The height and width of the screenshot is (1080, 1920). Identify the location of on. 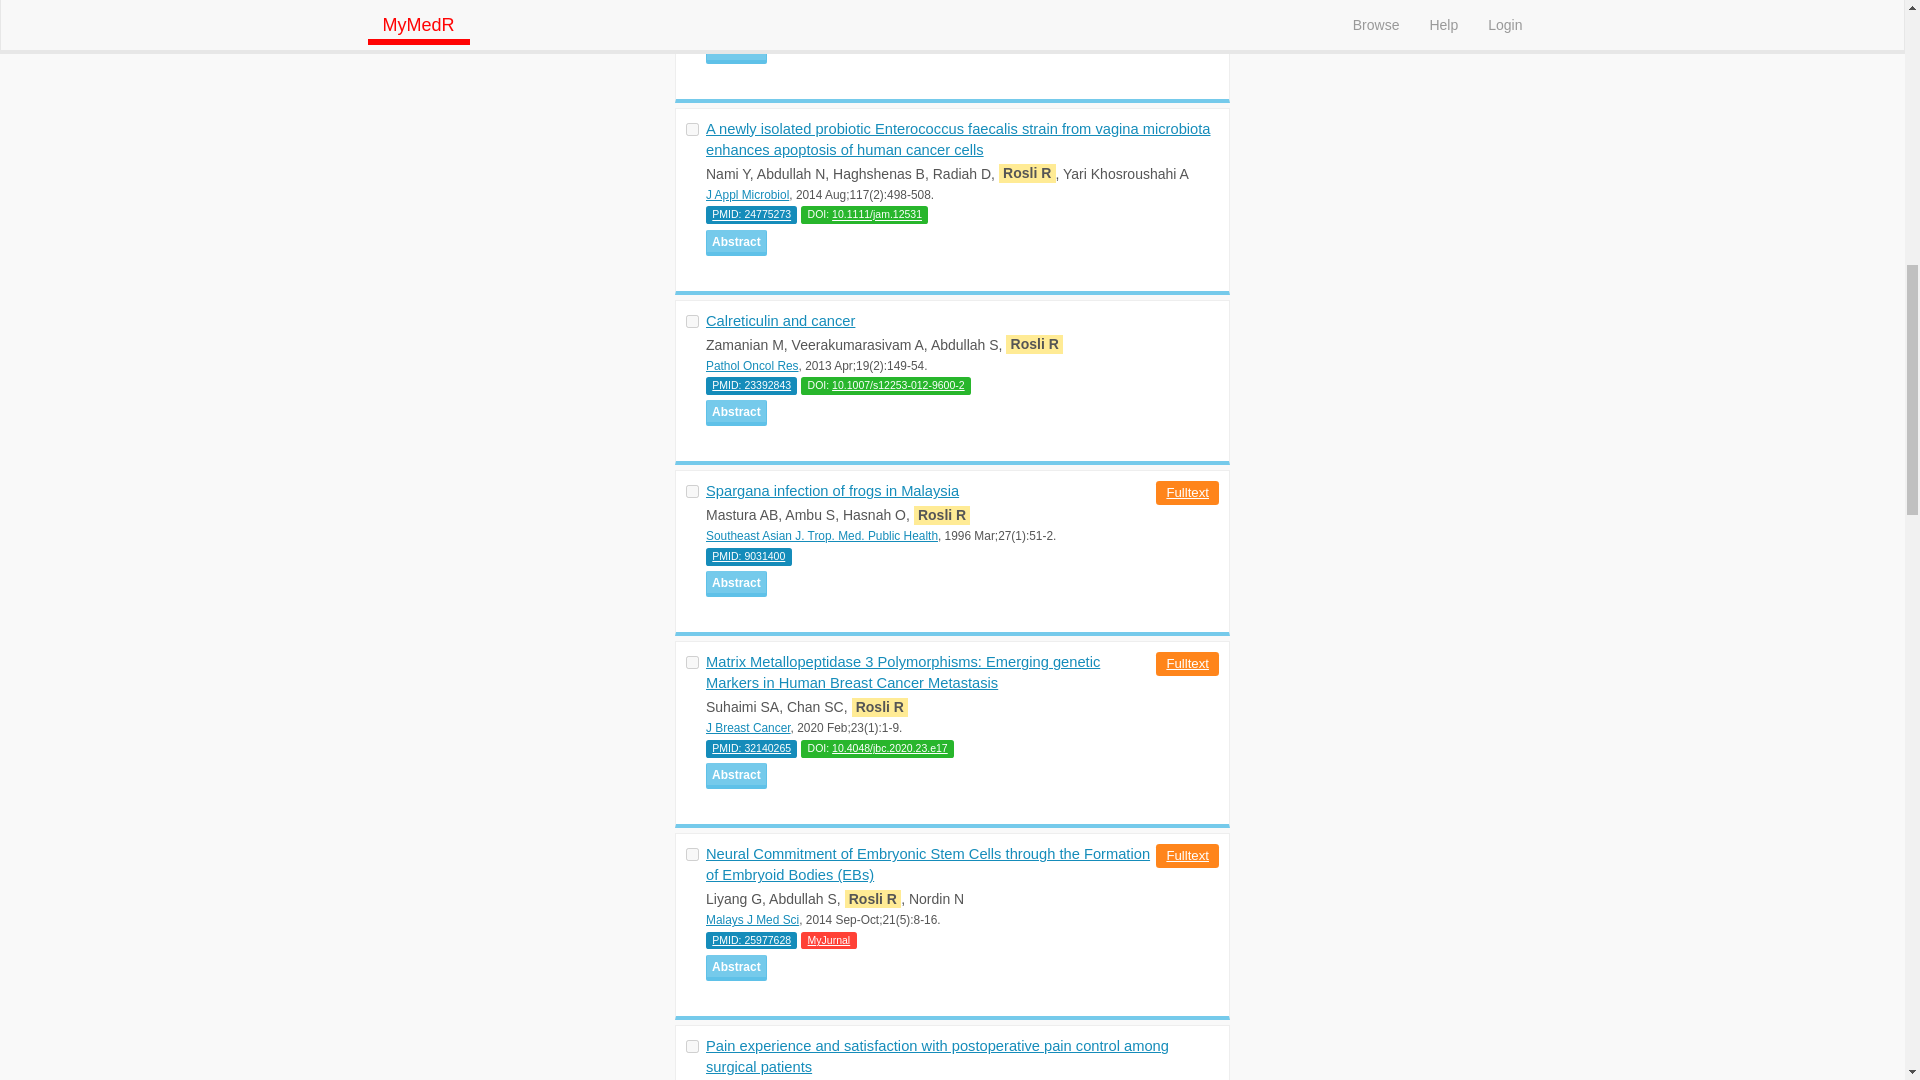
(692, 854).